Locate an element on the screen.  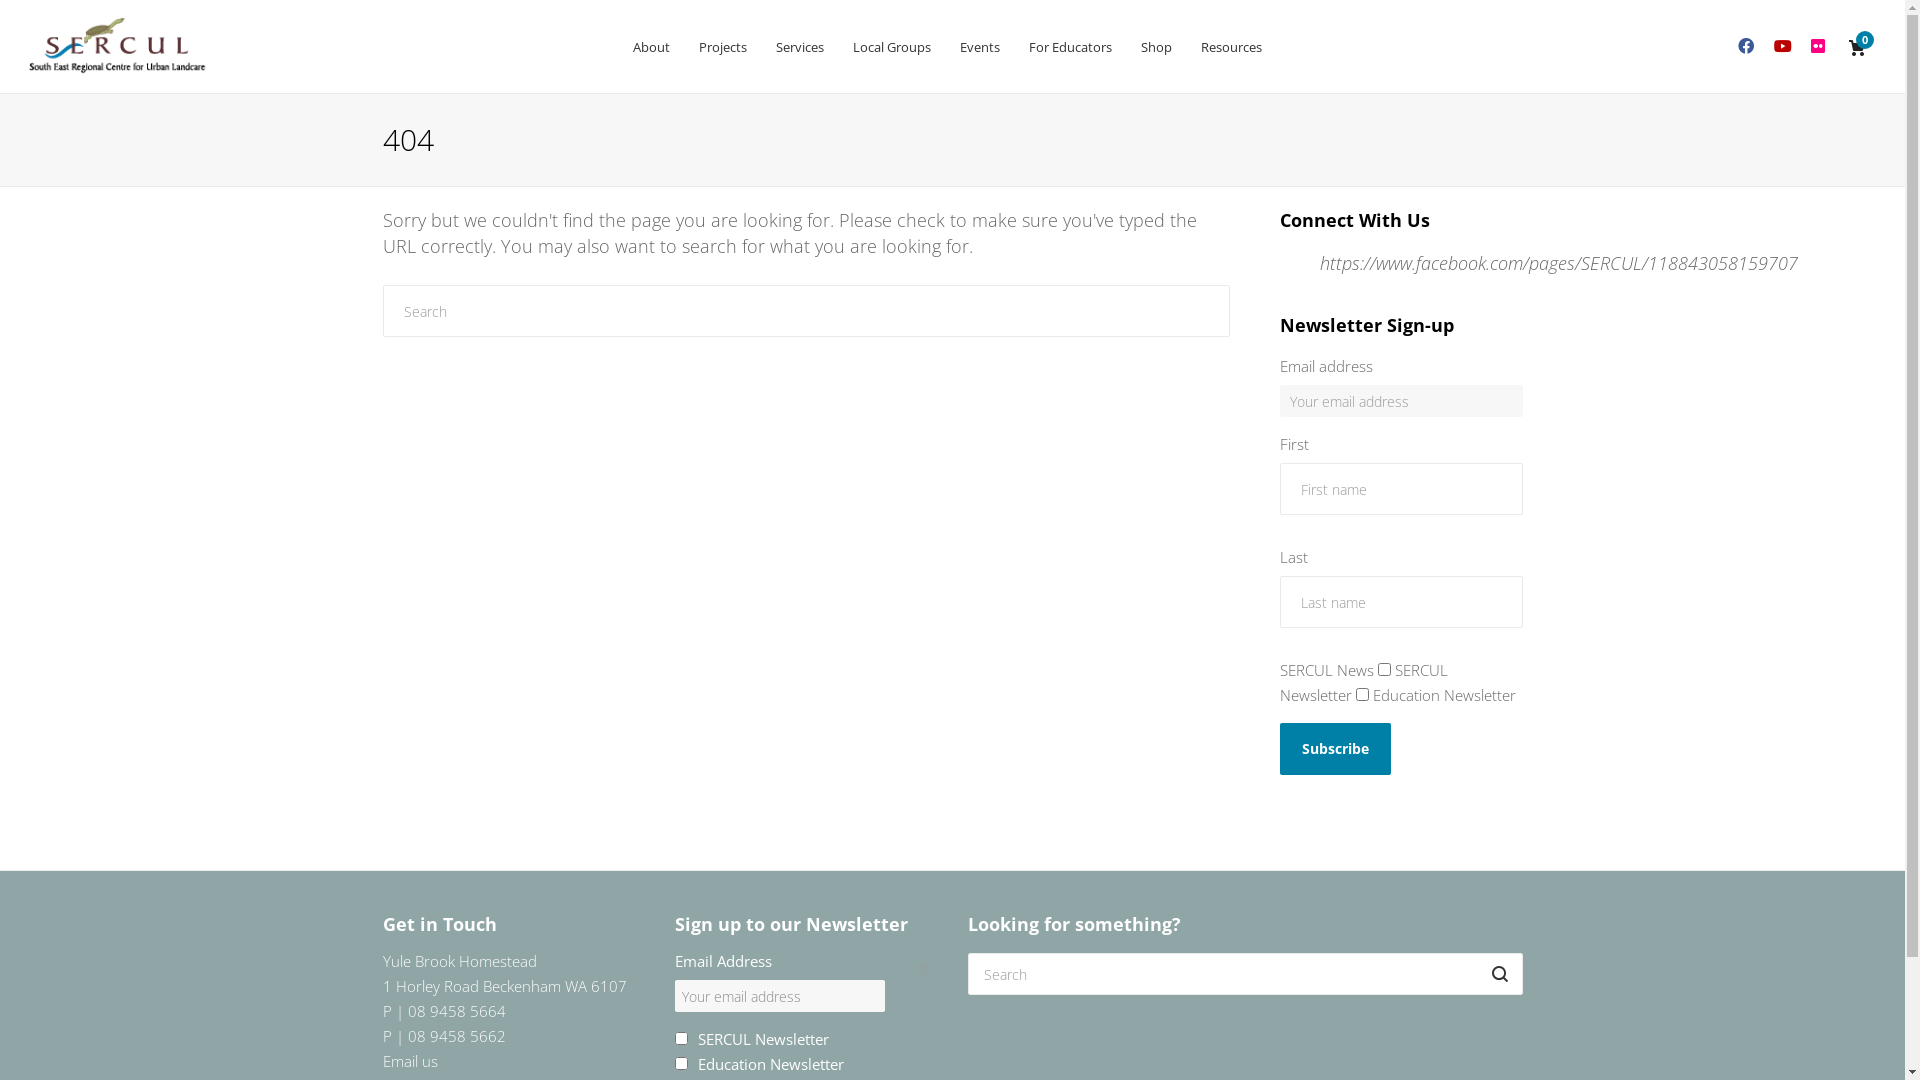
Search is located at coordinates (1246, 1009).